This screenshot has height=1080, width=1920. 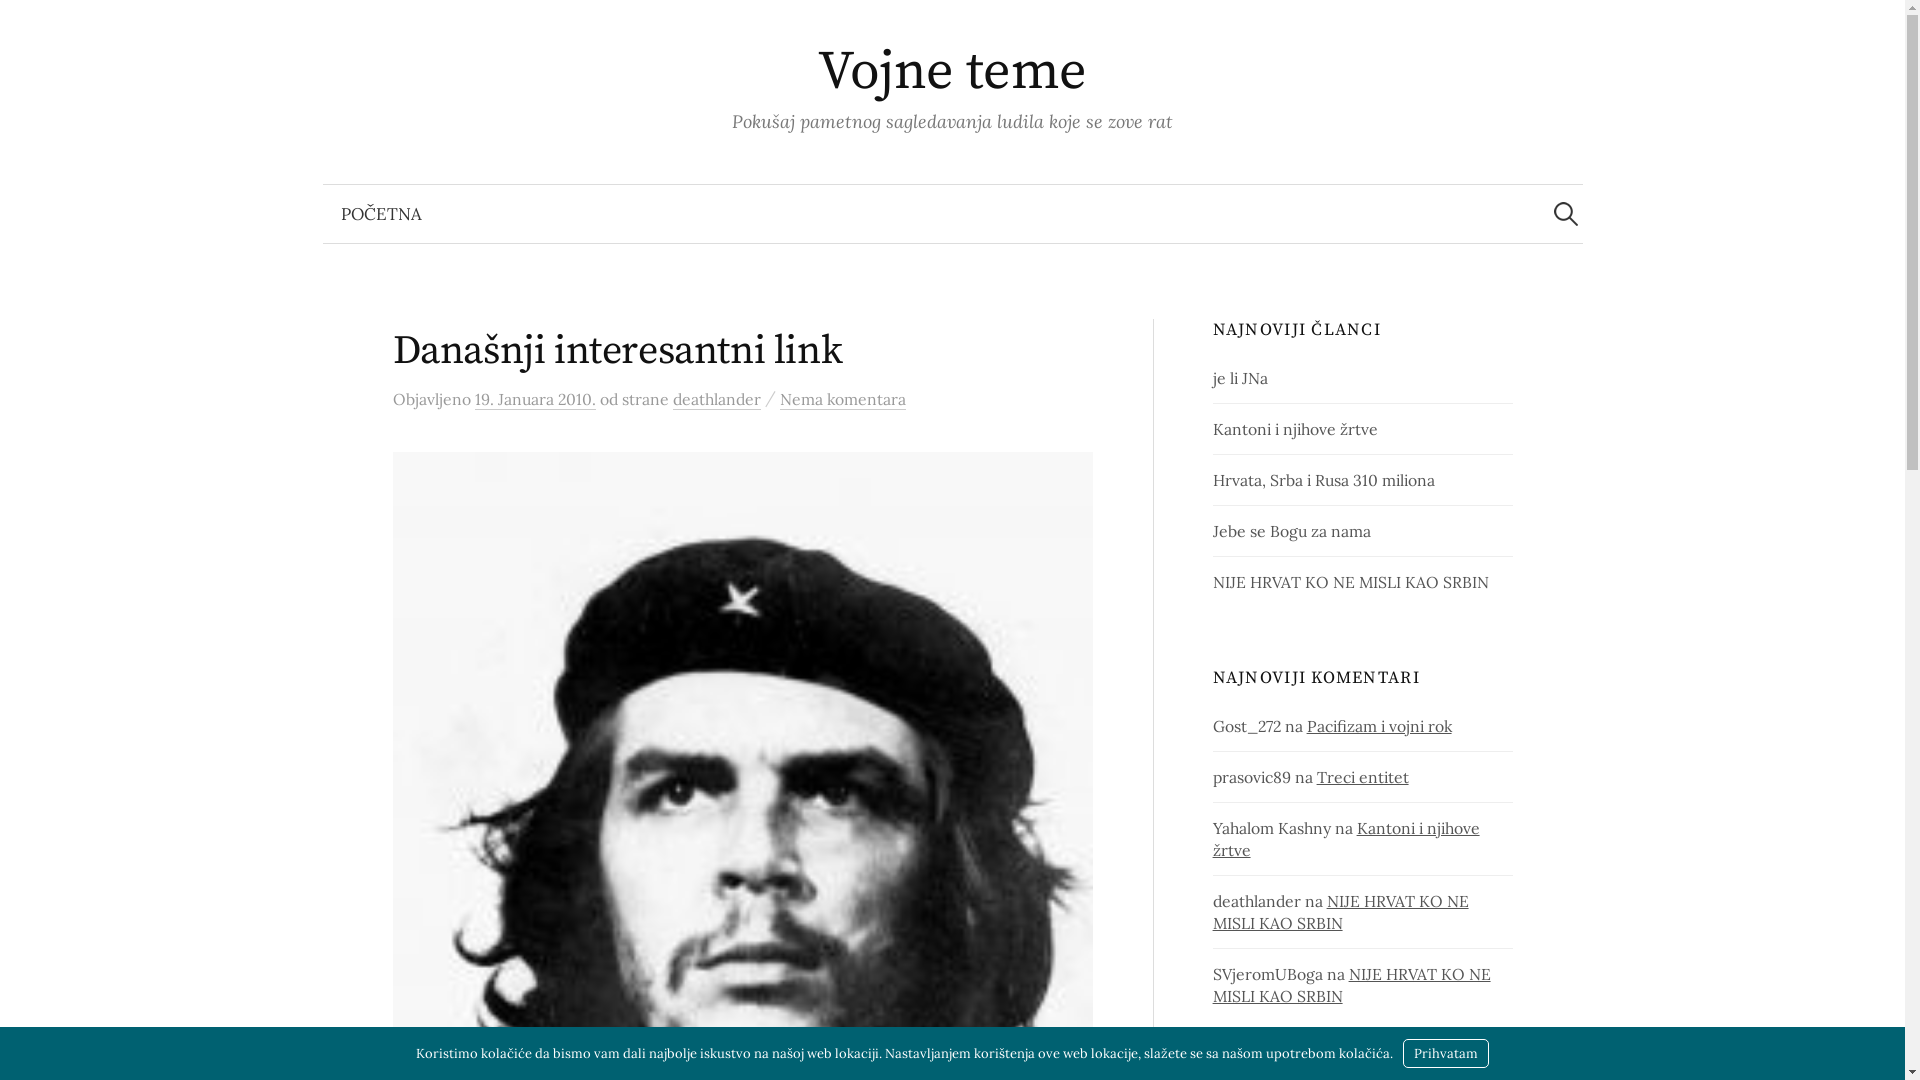 I want to click on Hrvata, Srba i Rusa 310 miliona, so click(x=1324, y=480).